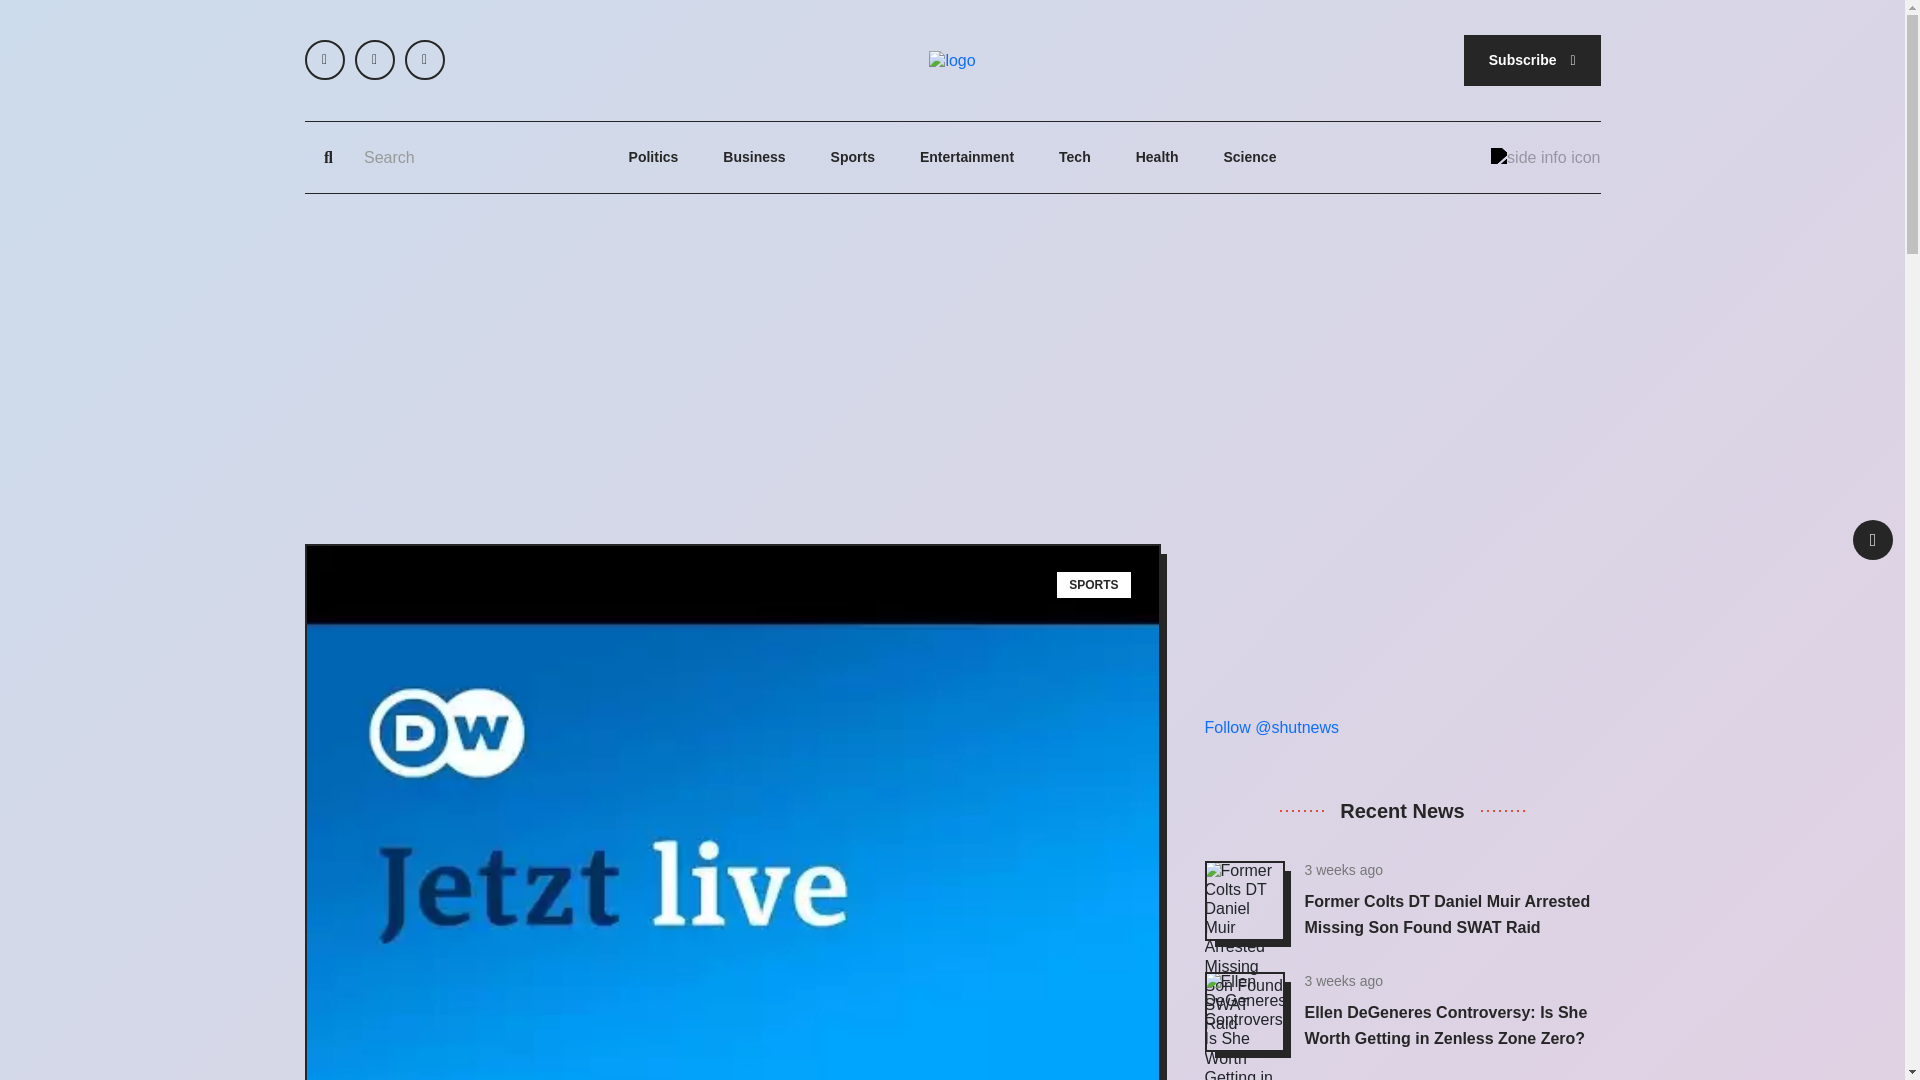 The width and height of the screenshot is (1920, 1080). What do you see at coordinates (1094, 585) in the screenshot?
I see `SPORTS` at bounding box center [1094, 585].